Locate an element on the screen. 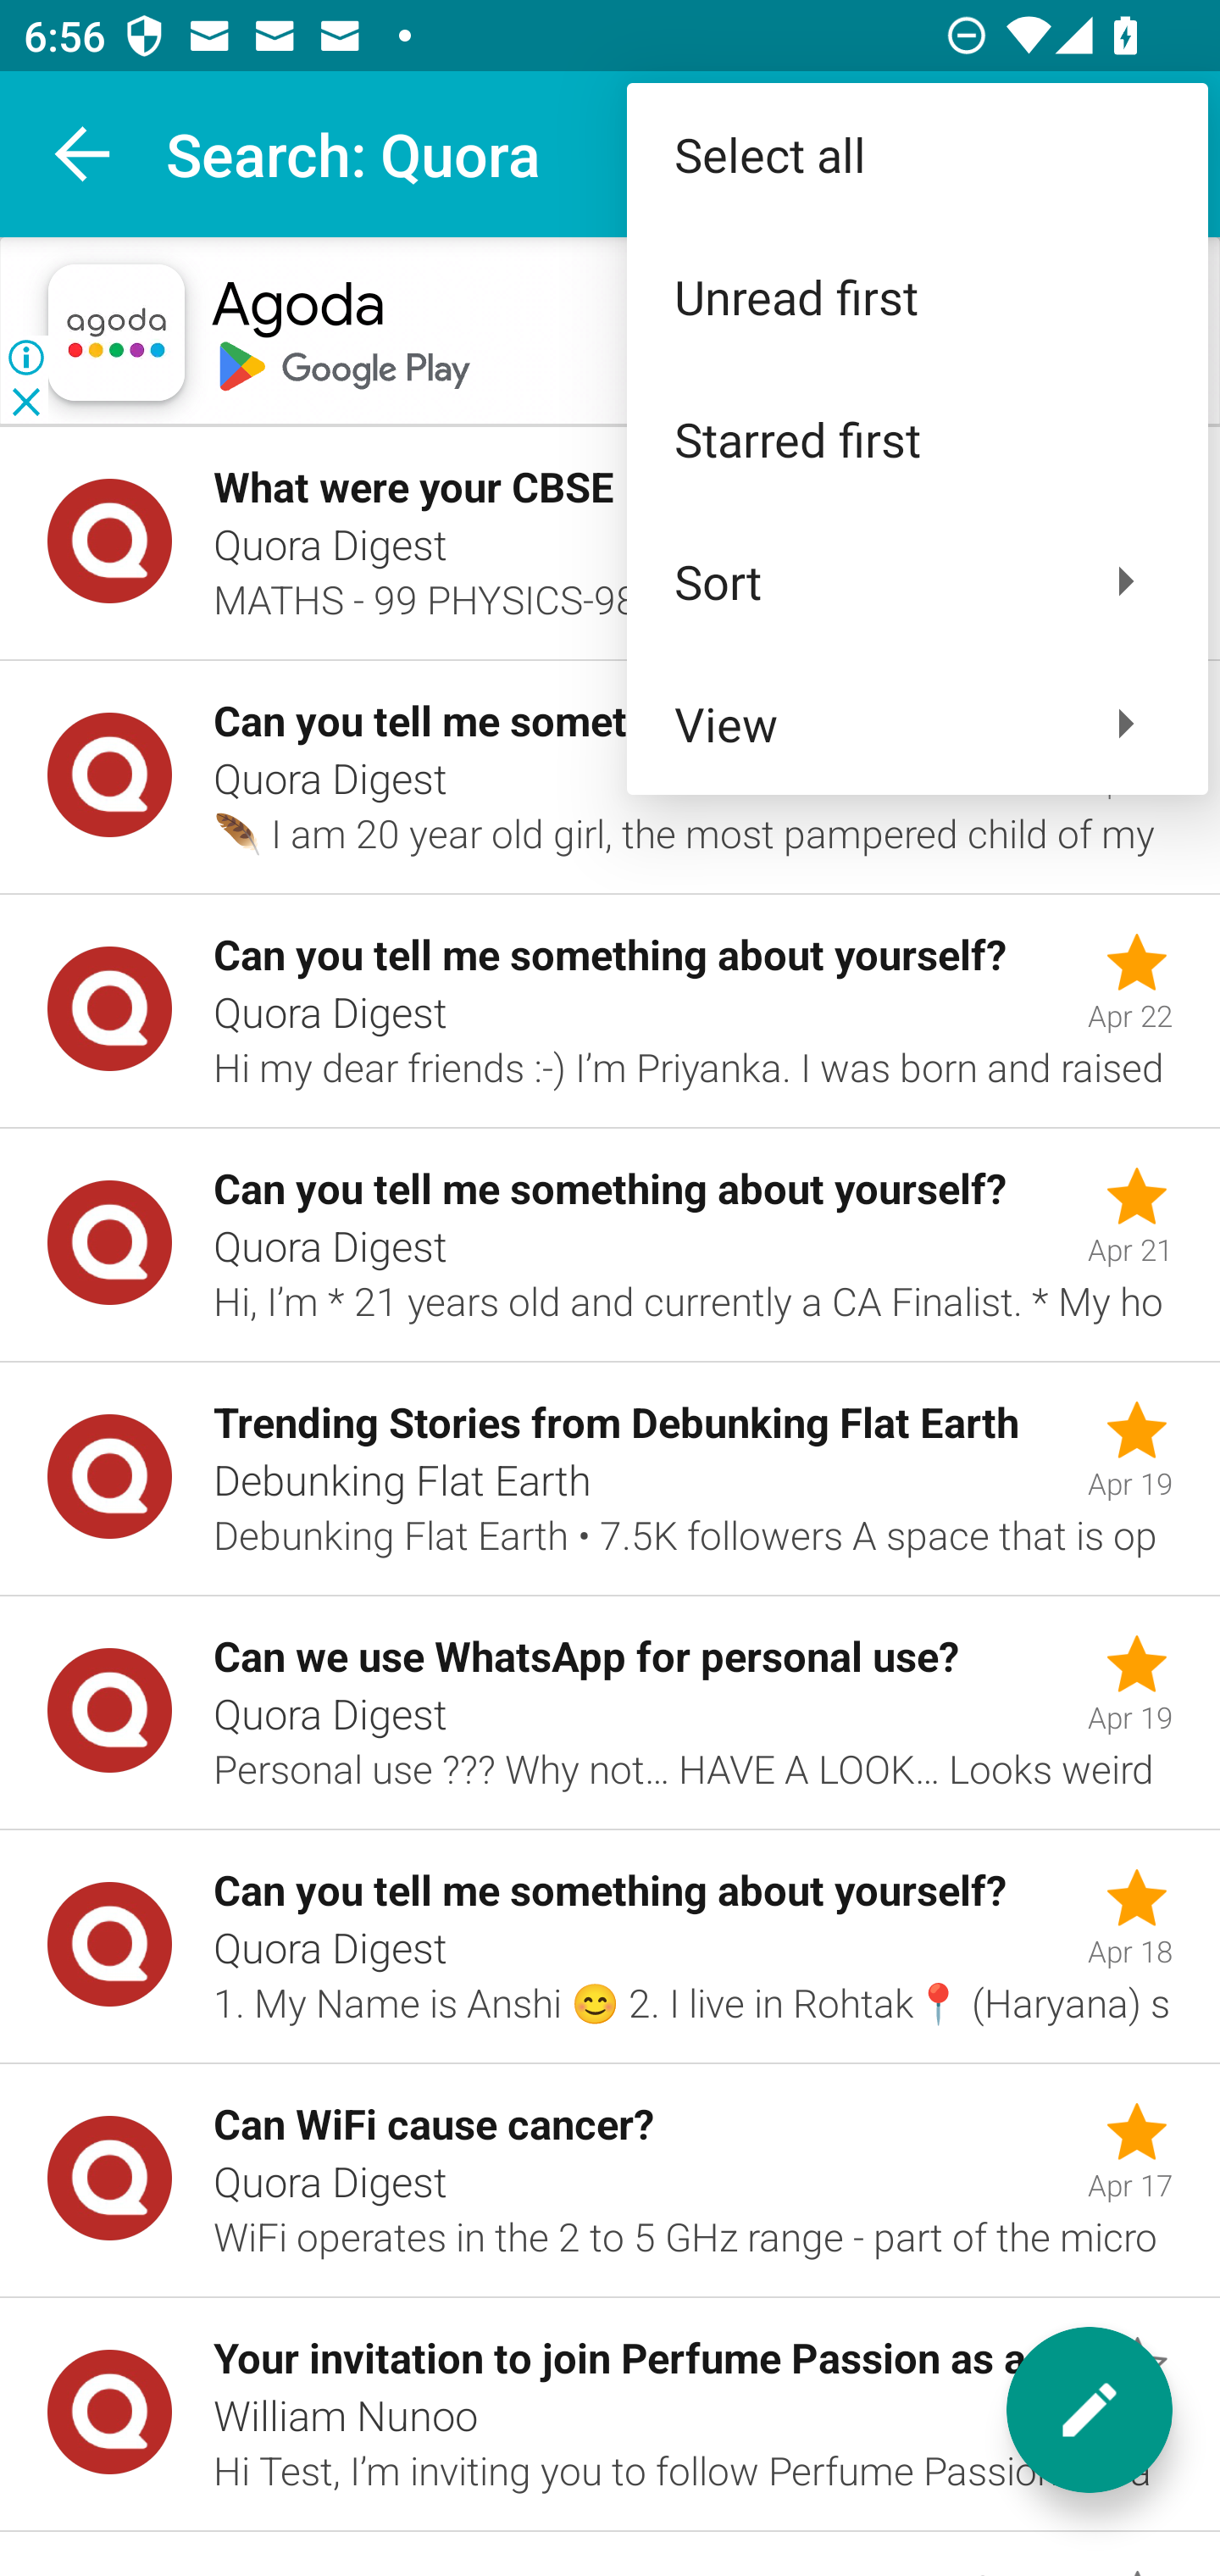  View is located at coordinates (917, 724).